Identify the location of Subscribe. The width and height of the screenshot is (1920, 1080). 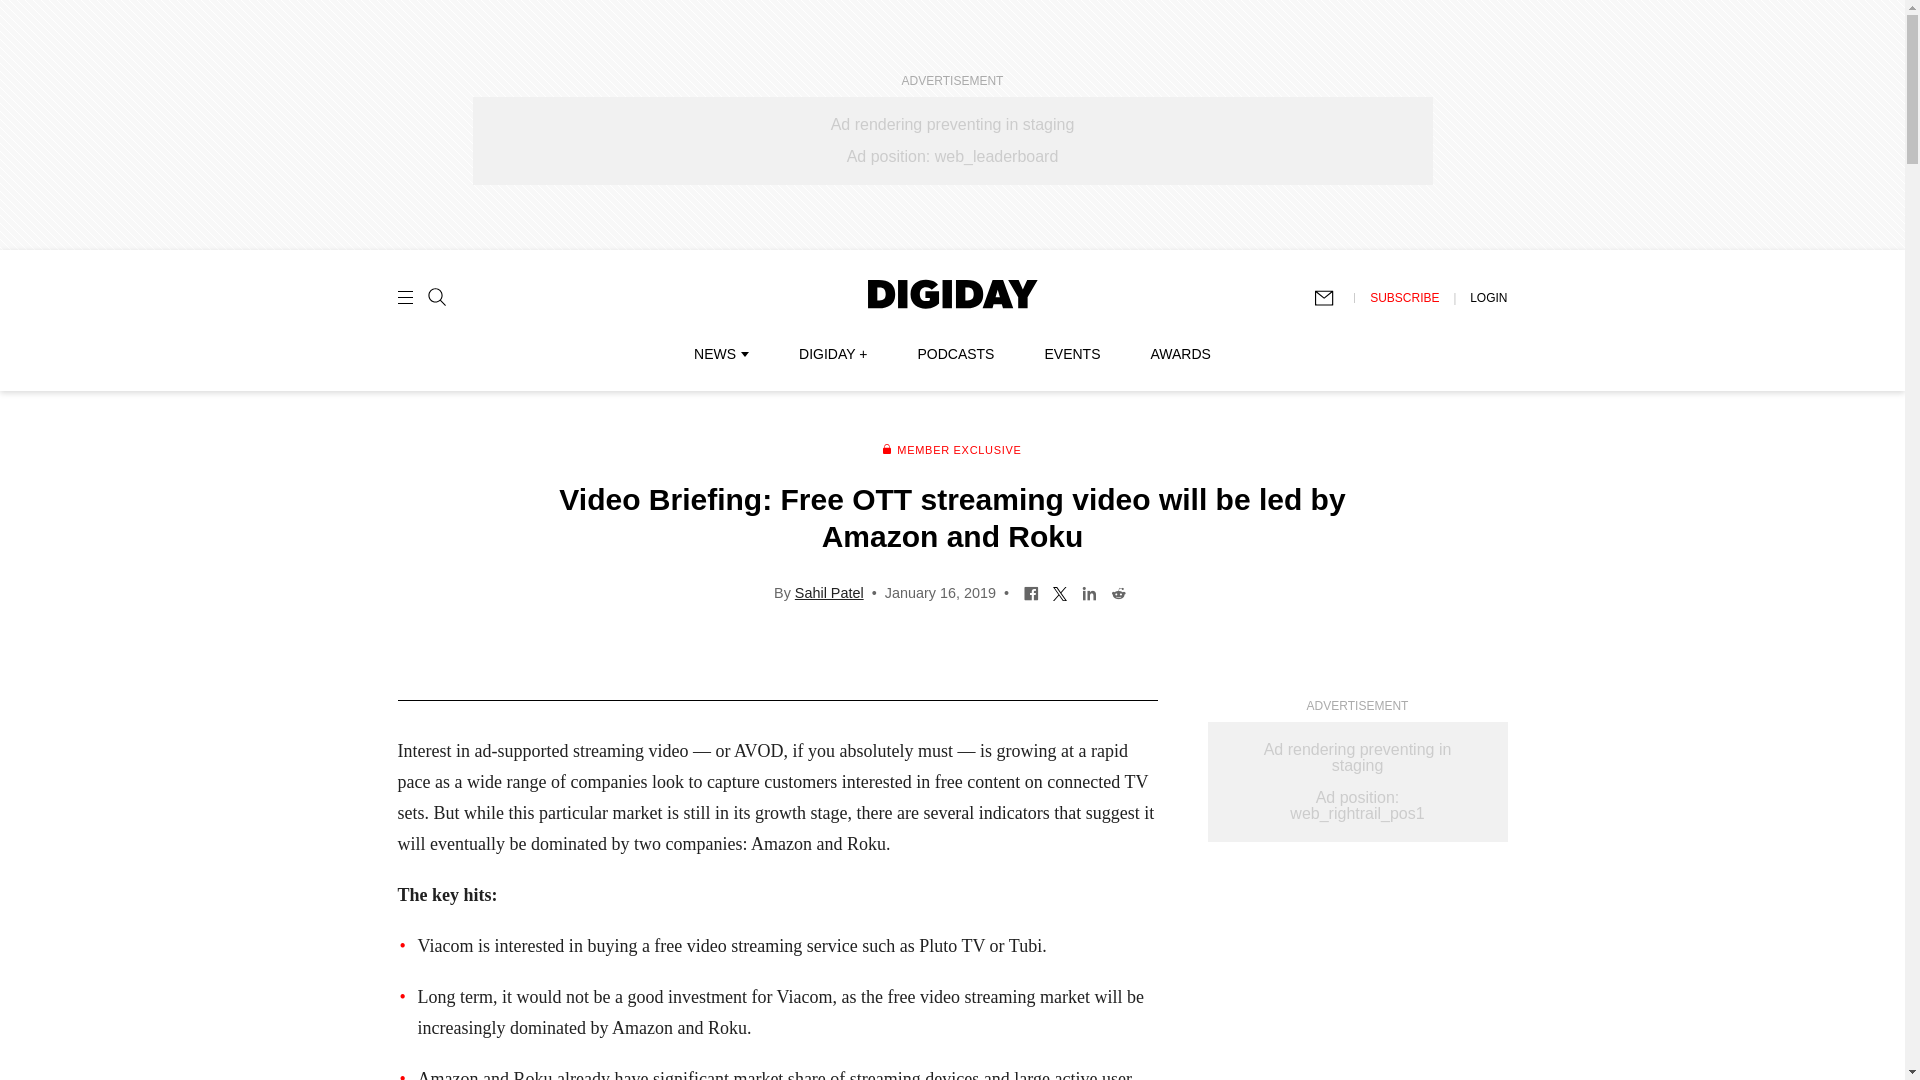
(1333, 298).